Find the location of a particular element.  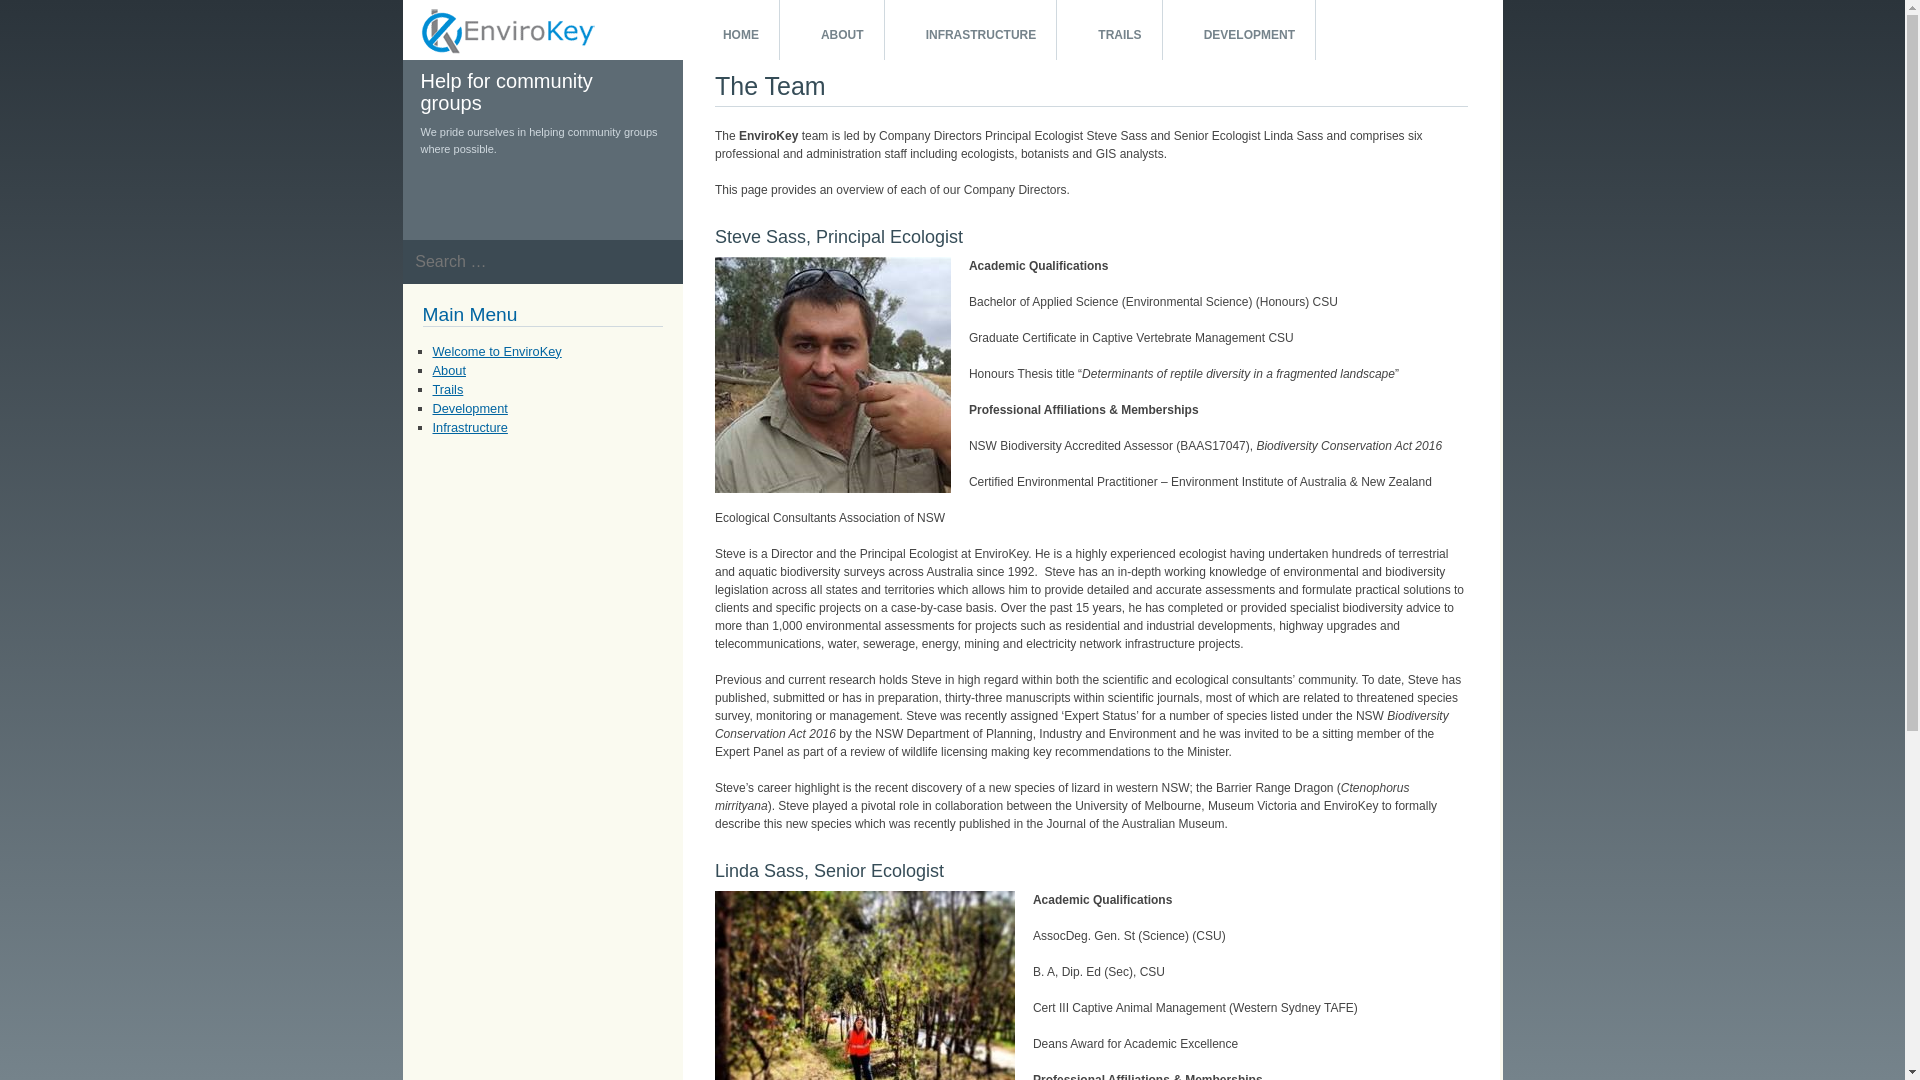

Envirokey is located at coordinates (428, 76).